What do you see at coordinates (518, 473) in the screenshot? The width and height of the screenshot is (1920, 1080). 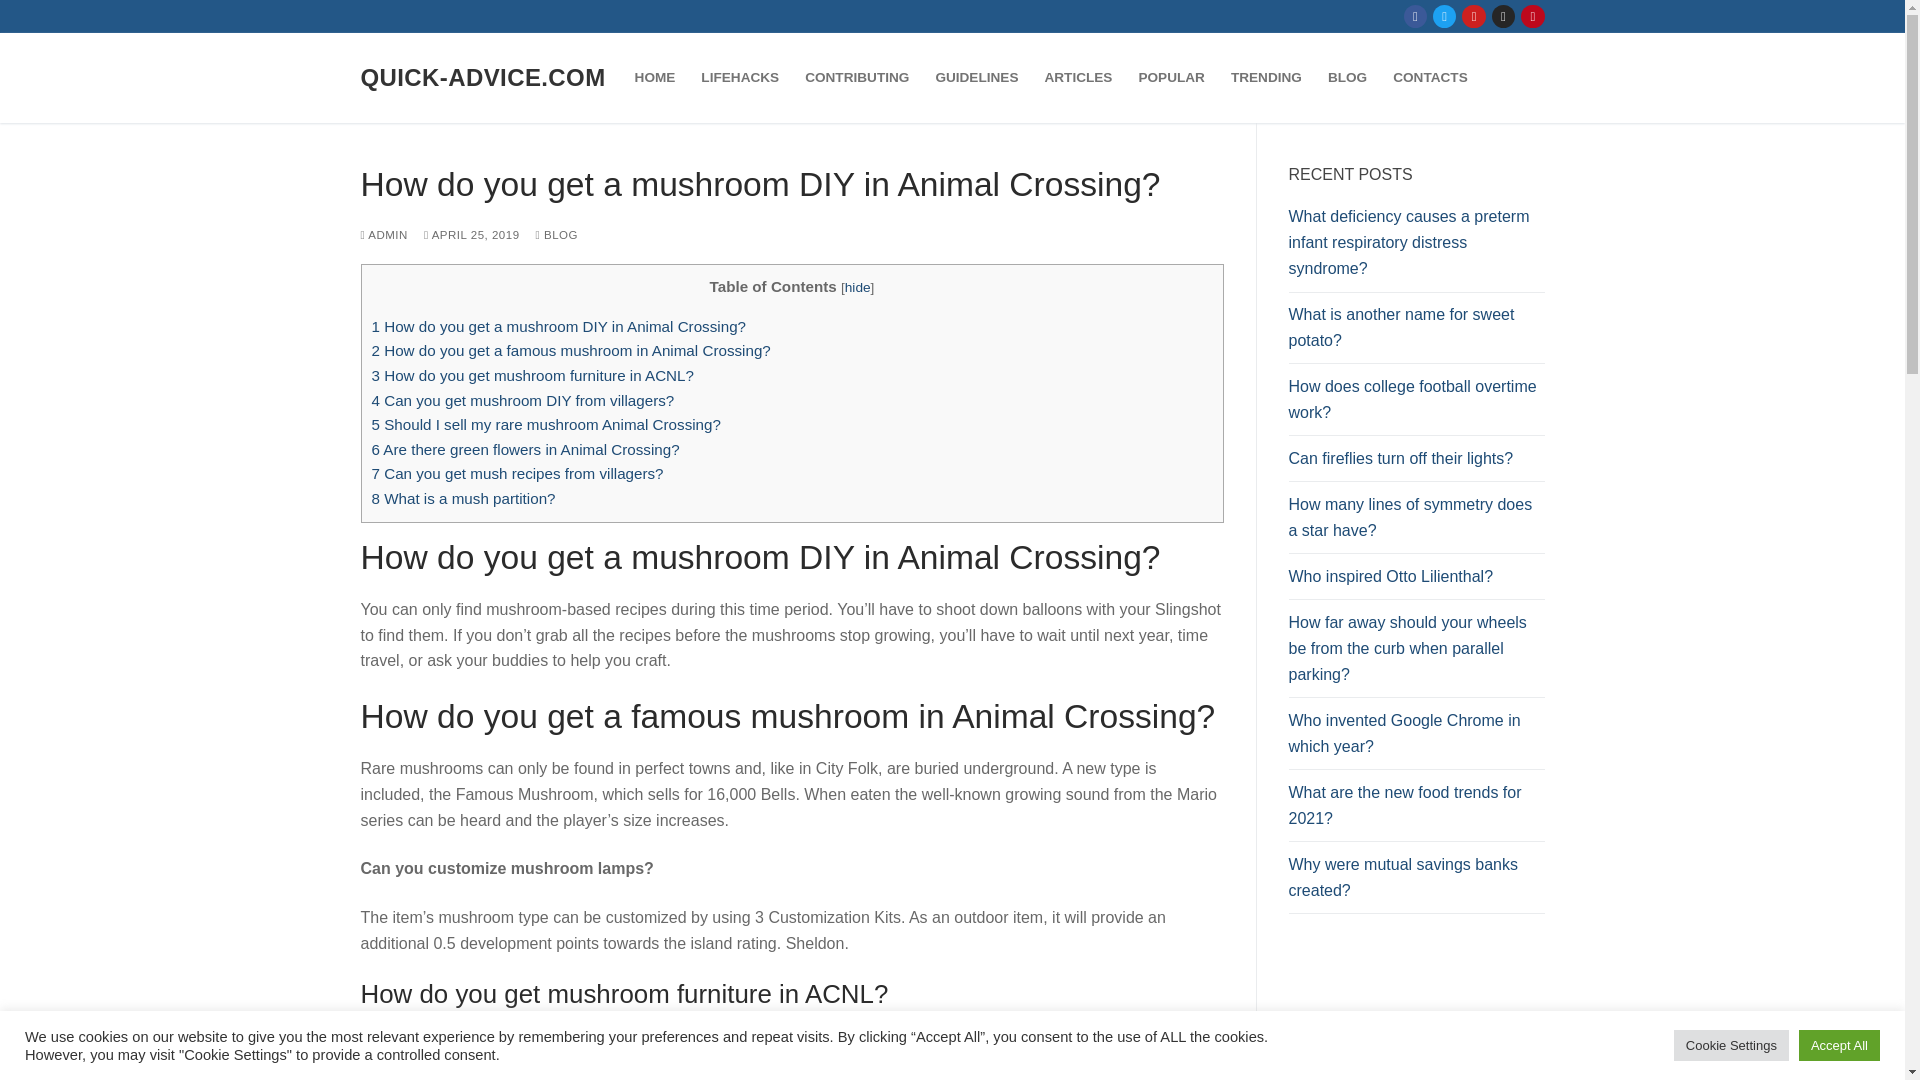 I see `7 Can you get mush recipes from villagers?` at bounding box center [518, 473].